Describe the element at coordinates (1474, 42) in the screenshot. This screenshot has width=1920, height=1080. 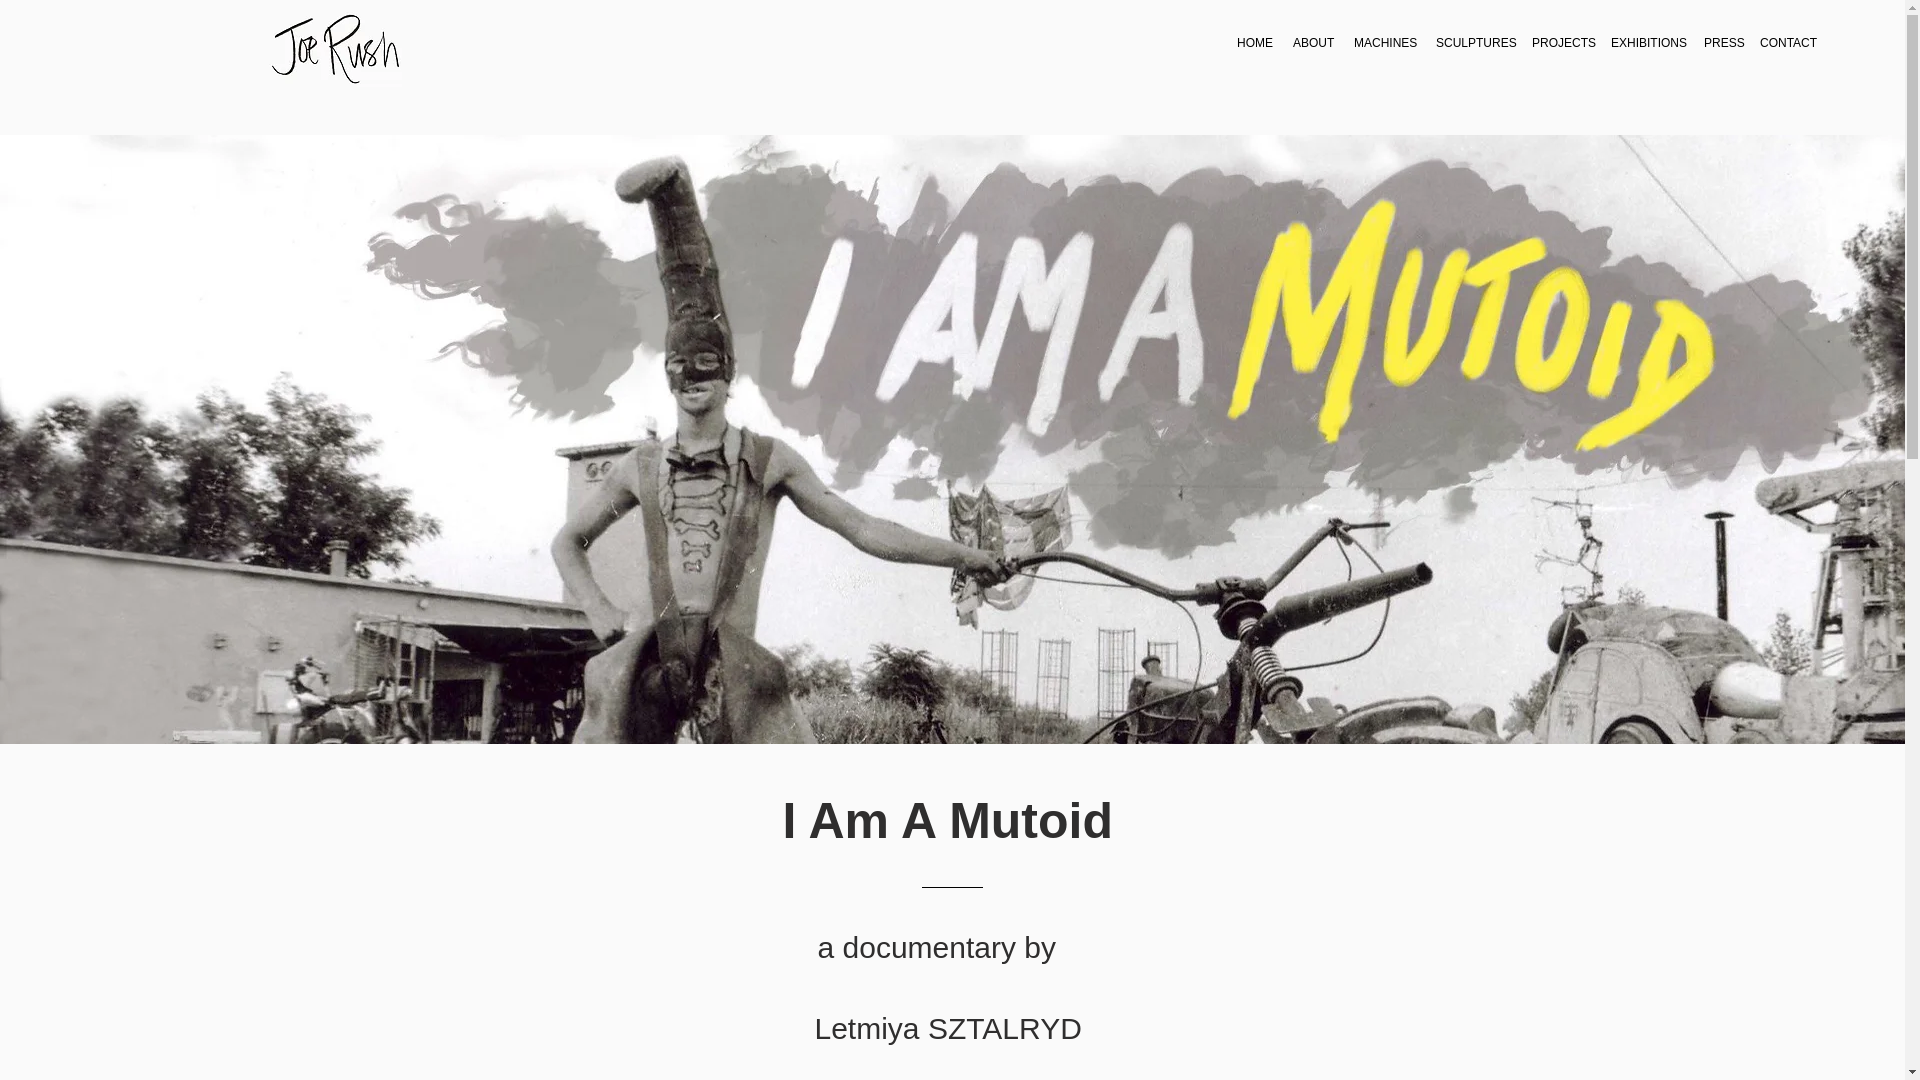
I see `SCULPTURES` at that location.